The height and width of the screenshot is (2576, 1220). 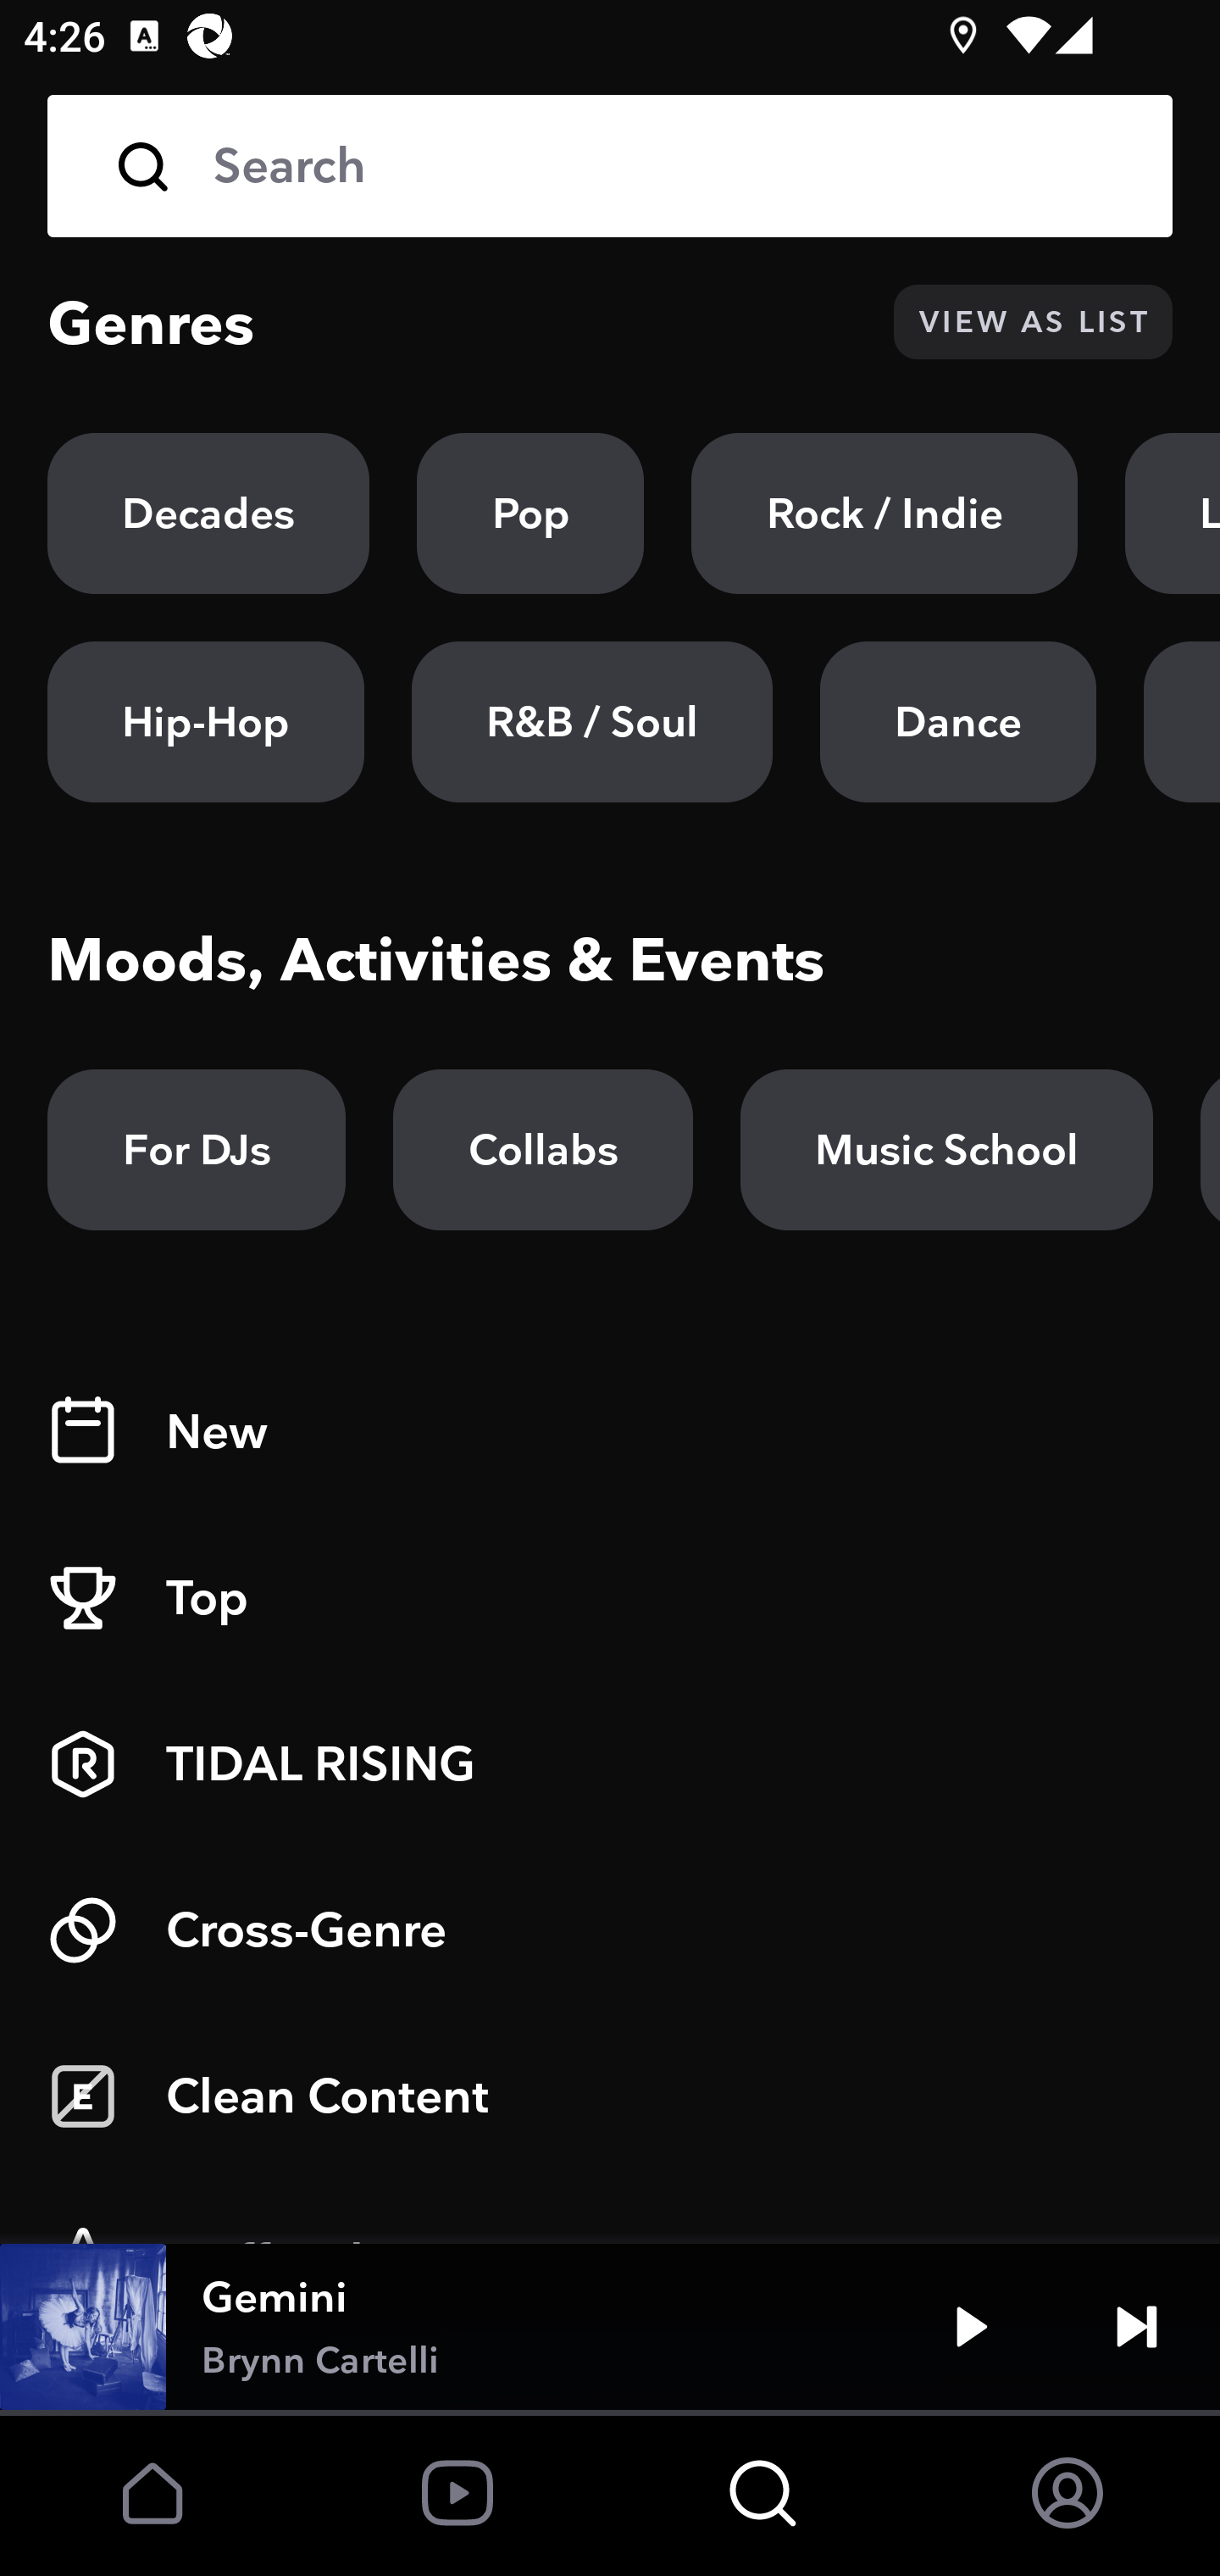 What do you see at coordinates (1033, 322) in the screenshot?
I see `VIEW AS LIST` at bounding box center [1033, 322].